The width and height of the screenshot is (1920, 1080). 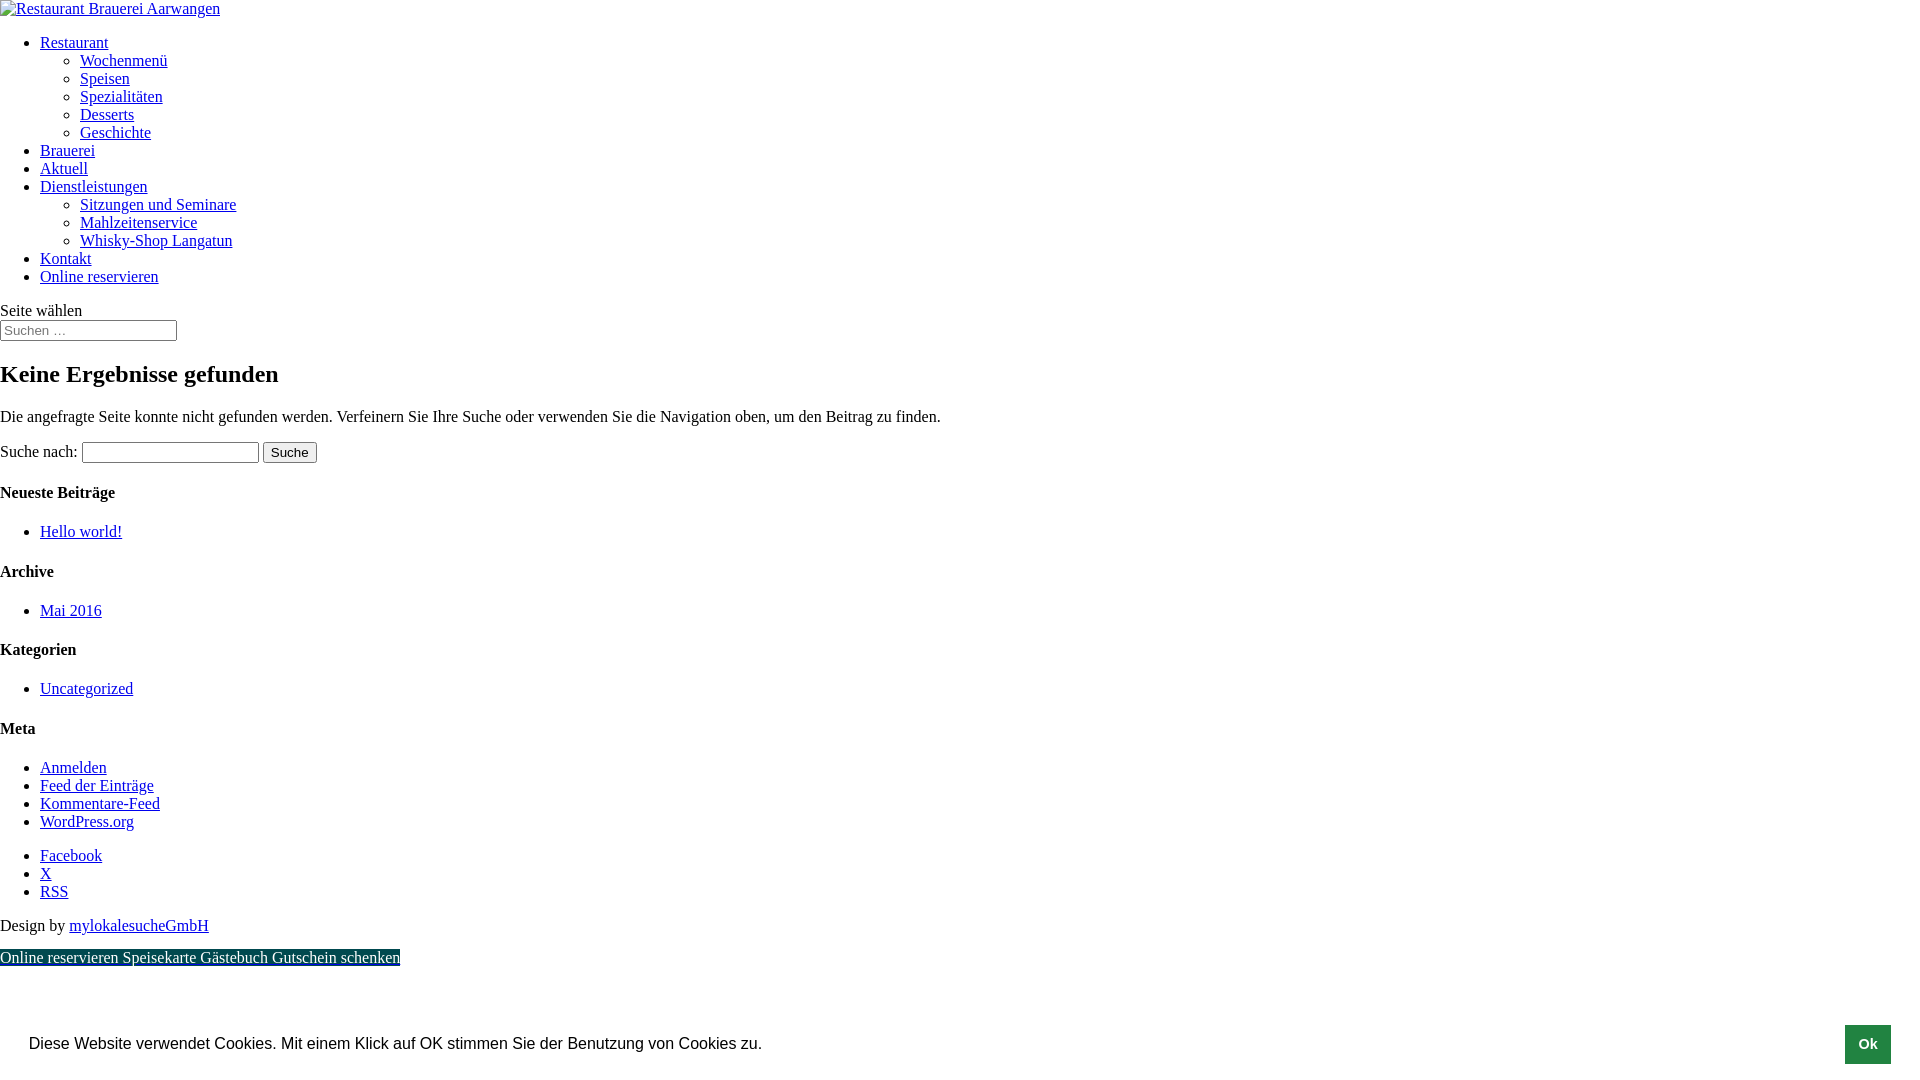 What do you see at coordinates (86, 688) in the screenshot?
I see `Uncategorized` at bounding box center [86, 688].